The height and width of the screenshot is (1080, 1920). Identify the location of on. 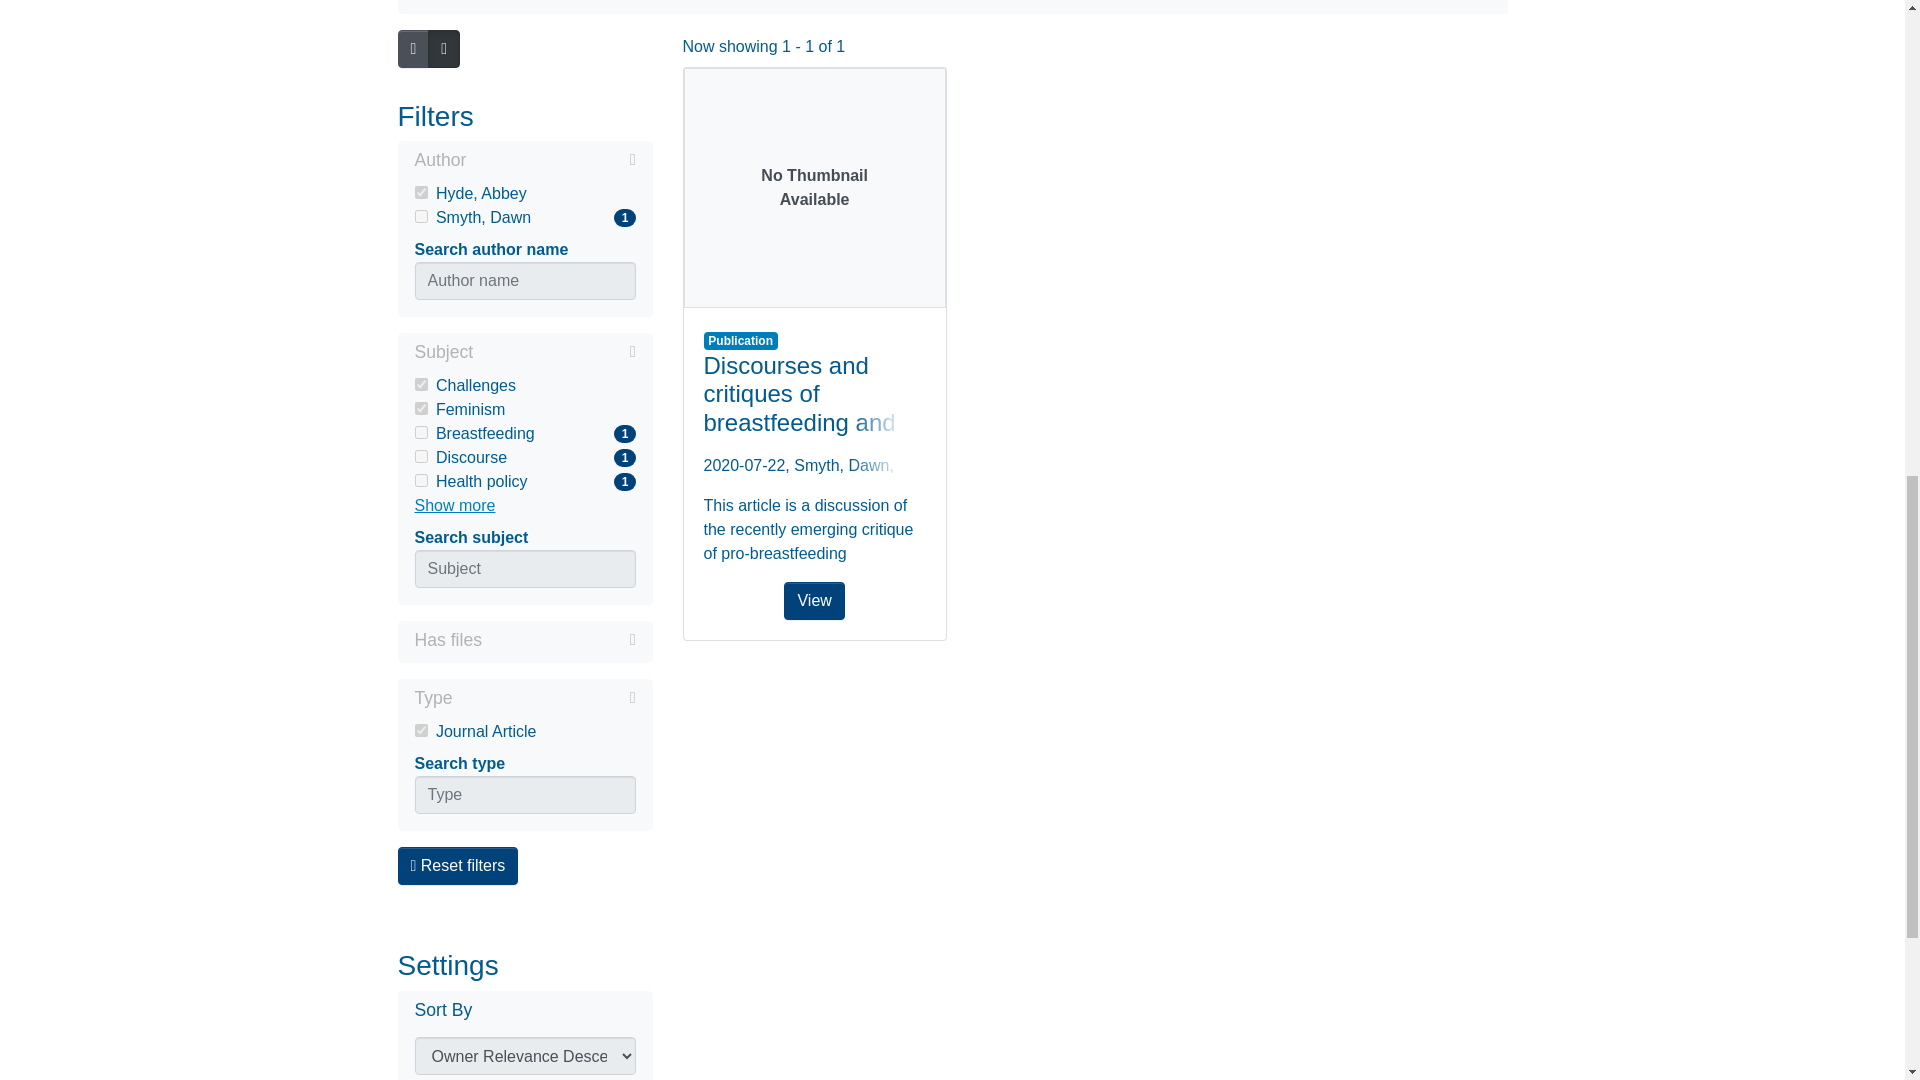
(524, 162).